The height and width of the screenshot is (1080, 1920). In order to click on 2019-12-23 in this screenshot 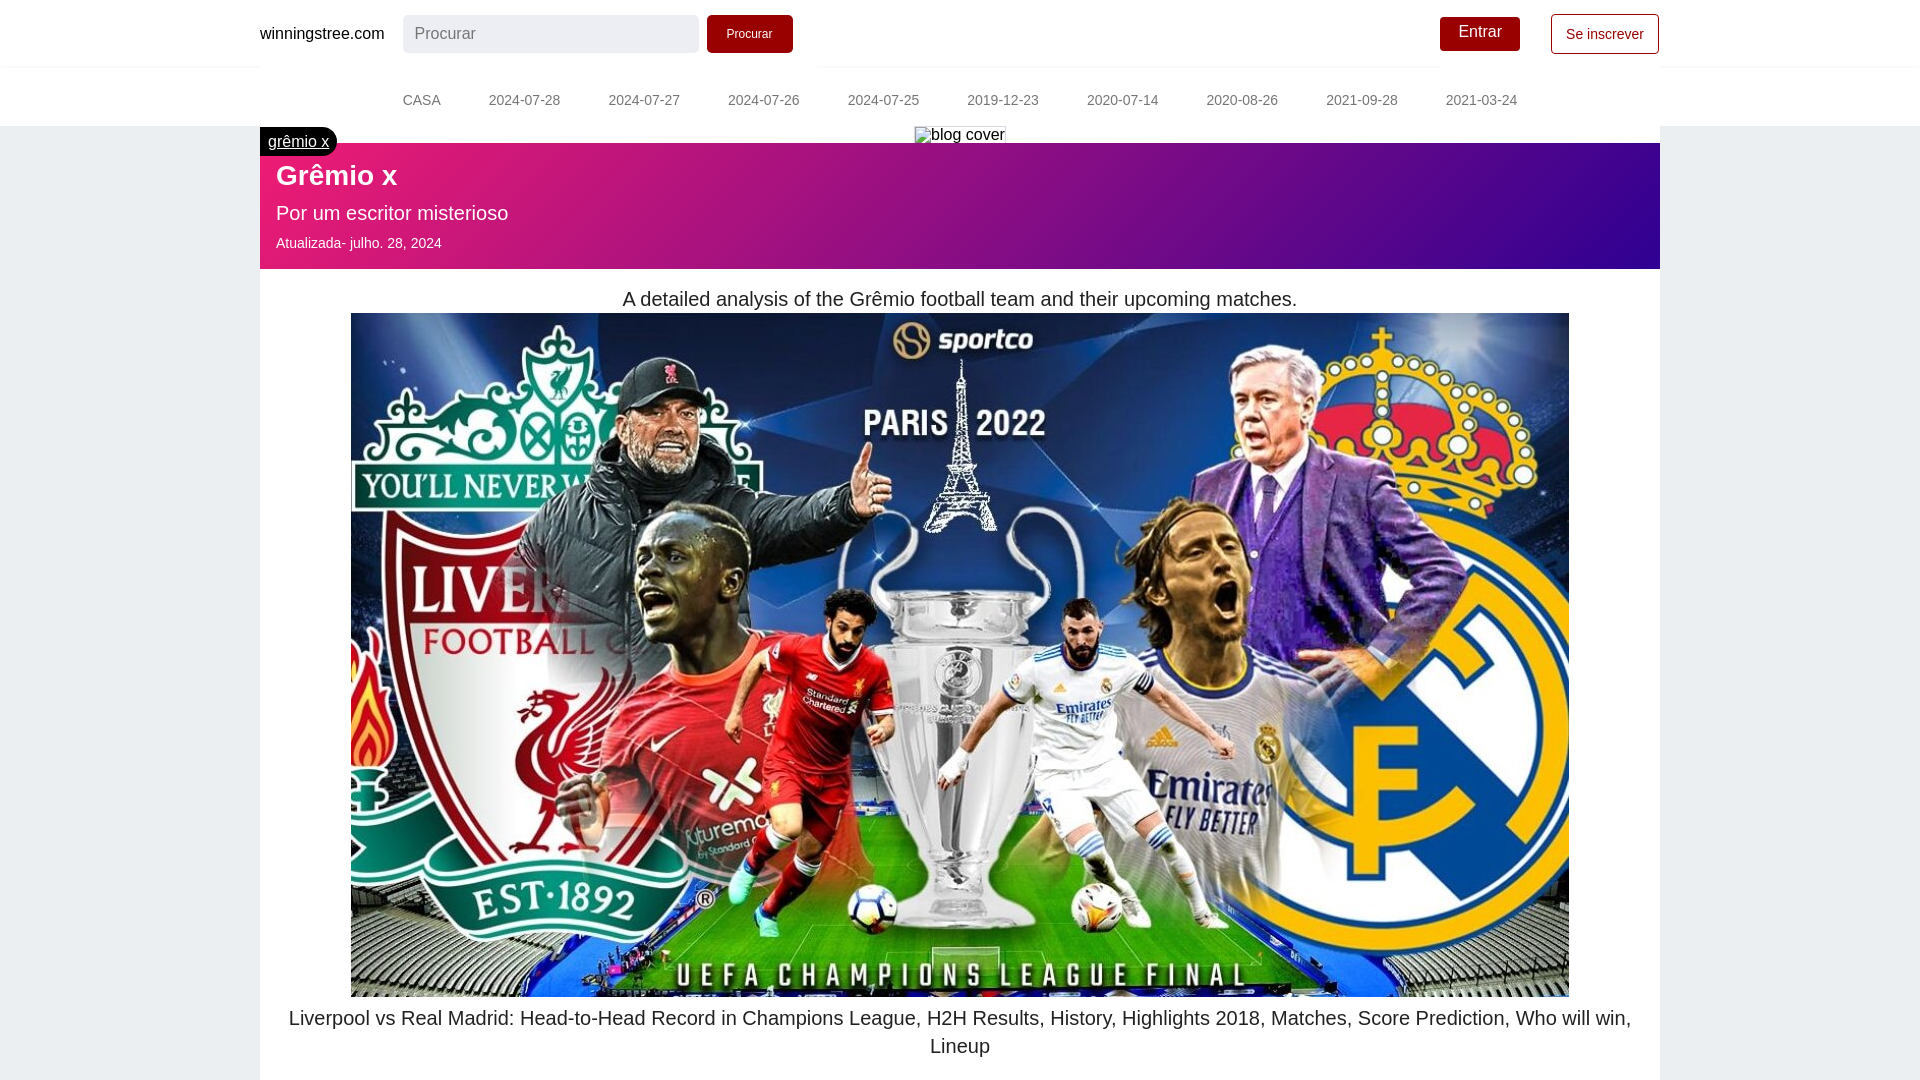, I will do `click(1002, 102)`.